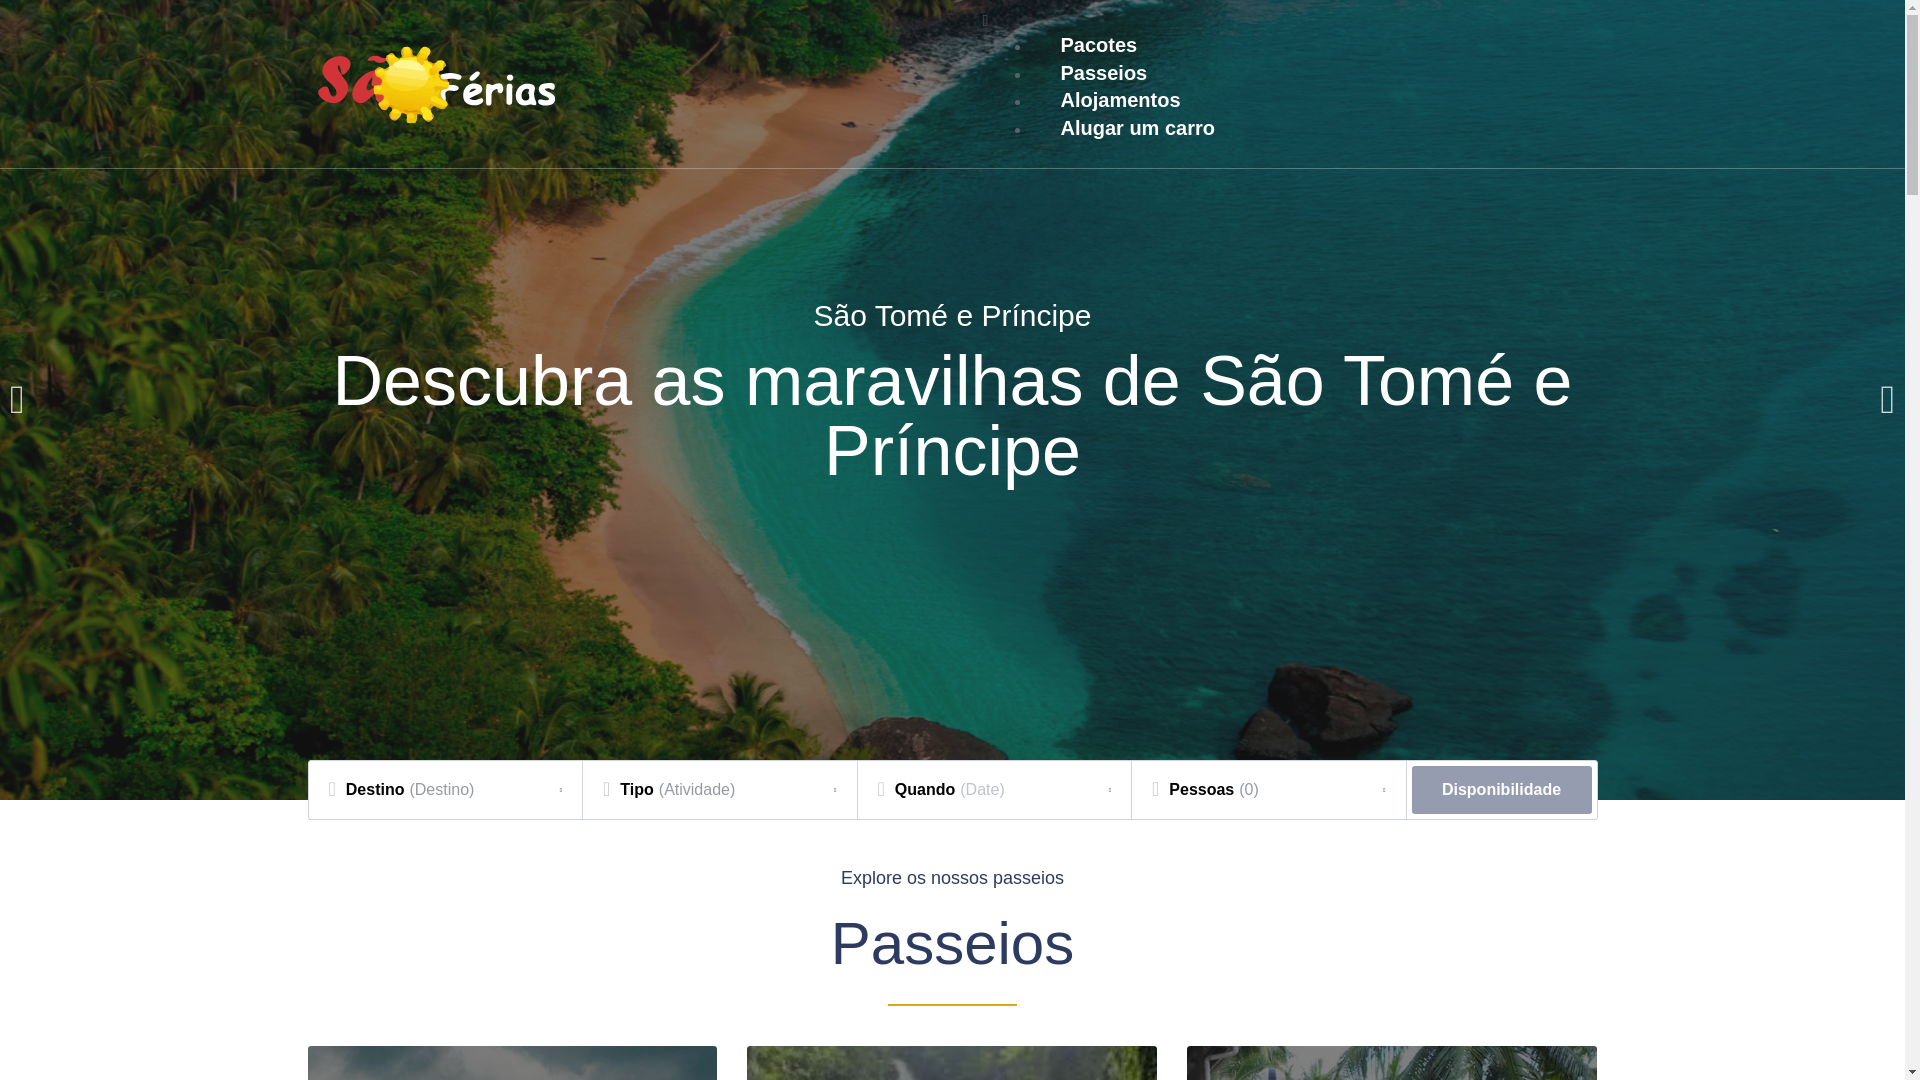 This screenshot has height=1080, width=1920. Describe the element at coordinates (1501, 790) in the screenshot. I see `Disponibilidade` at that location.